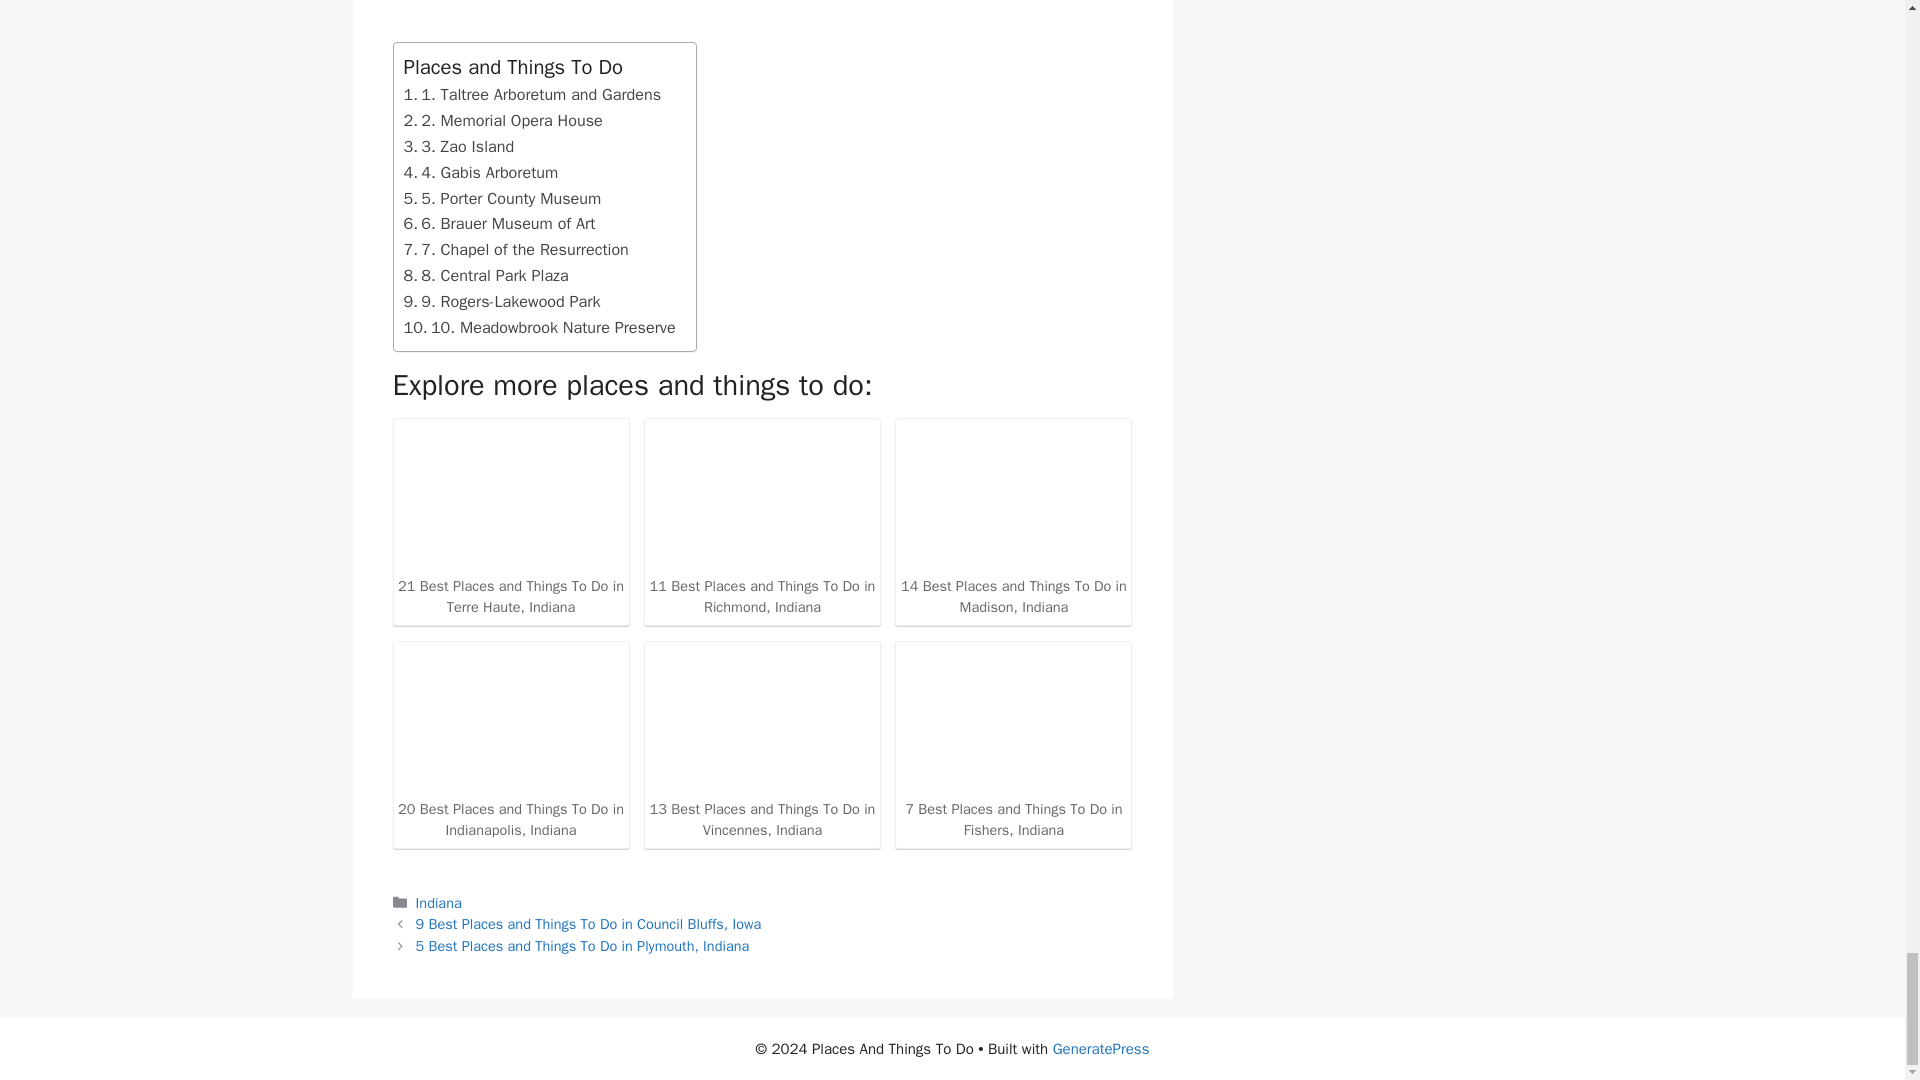 The height and width of the screenshot is (1080, 1920). What do you see at coordinates (439, 902) in the screenshot?
I see `Indiana` at bounding box center [439, 902].